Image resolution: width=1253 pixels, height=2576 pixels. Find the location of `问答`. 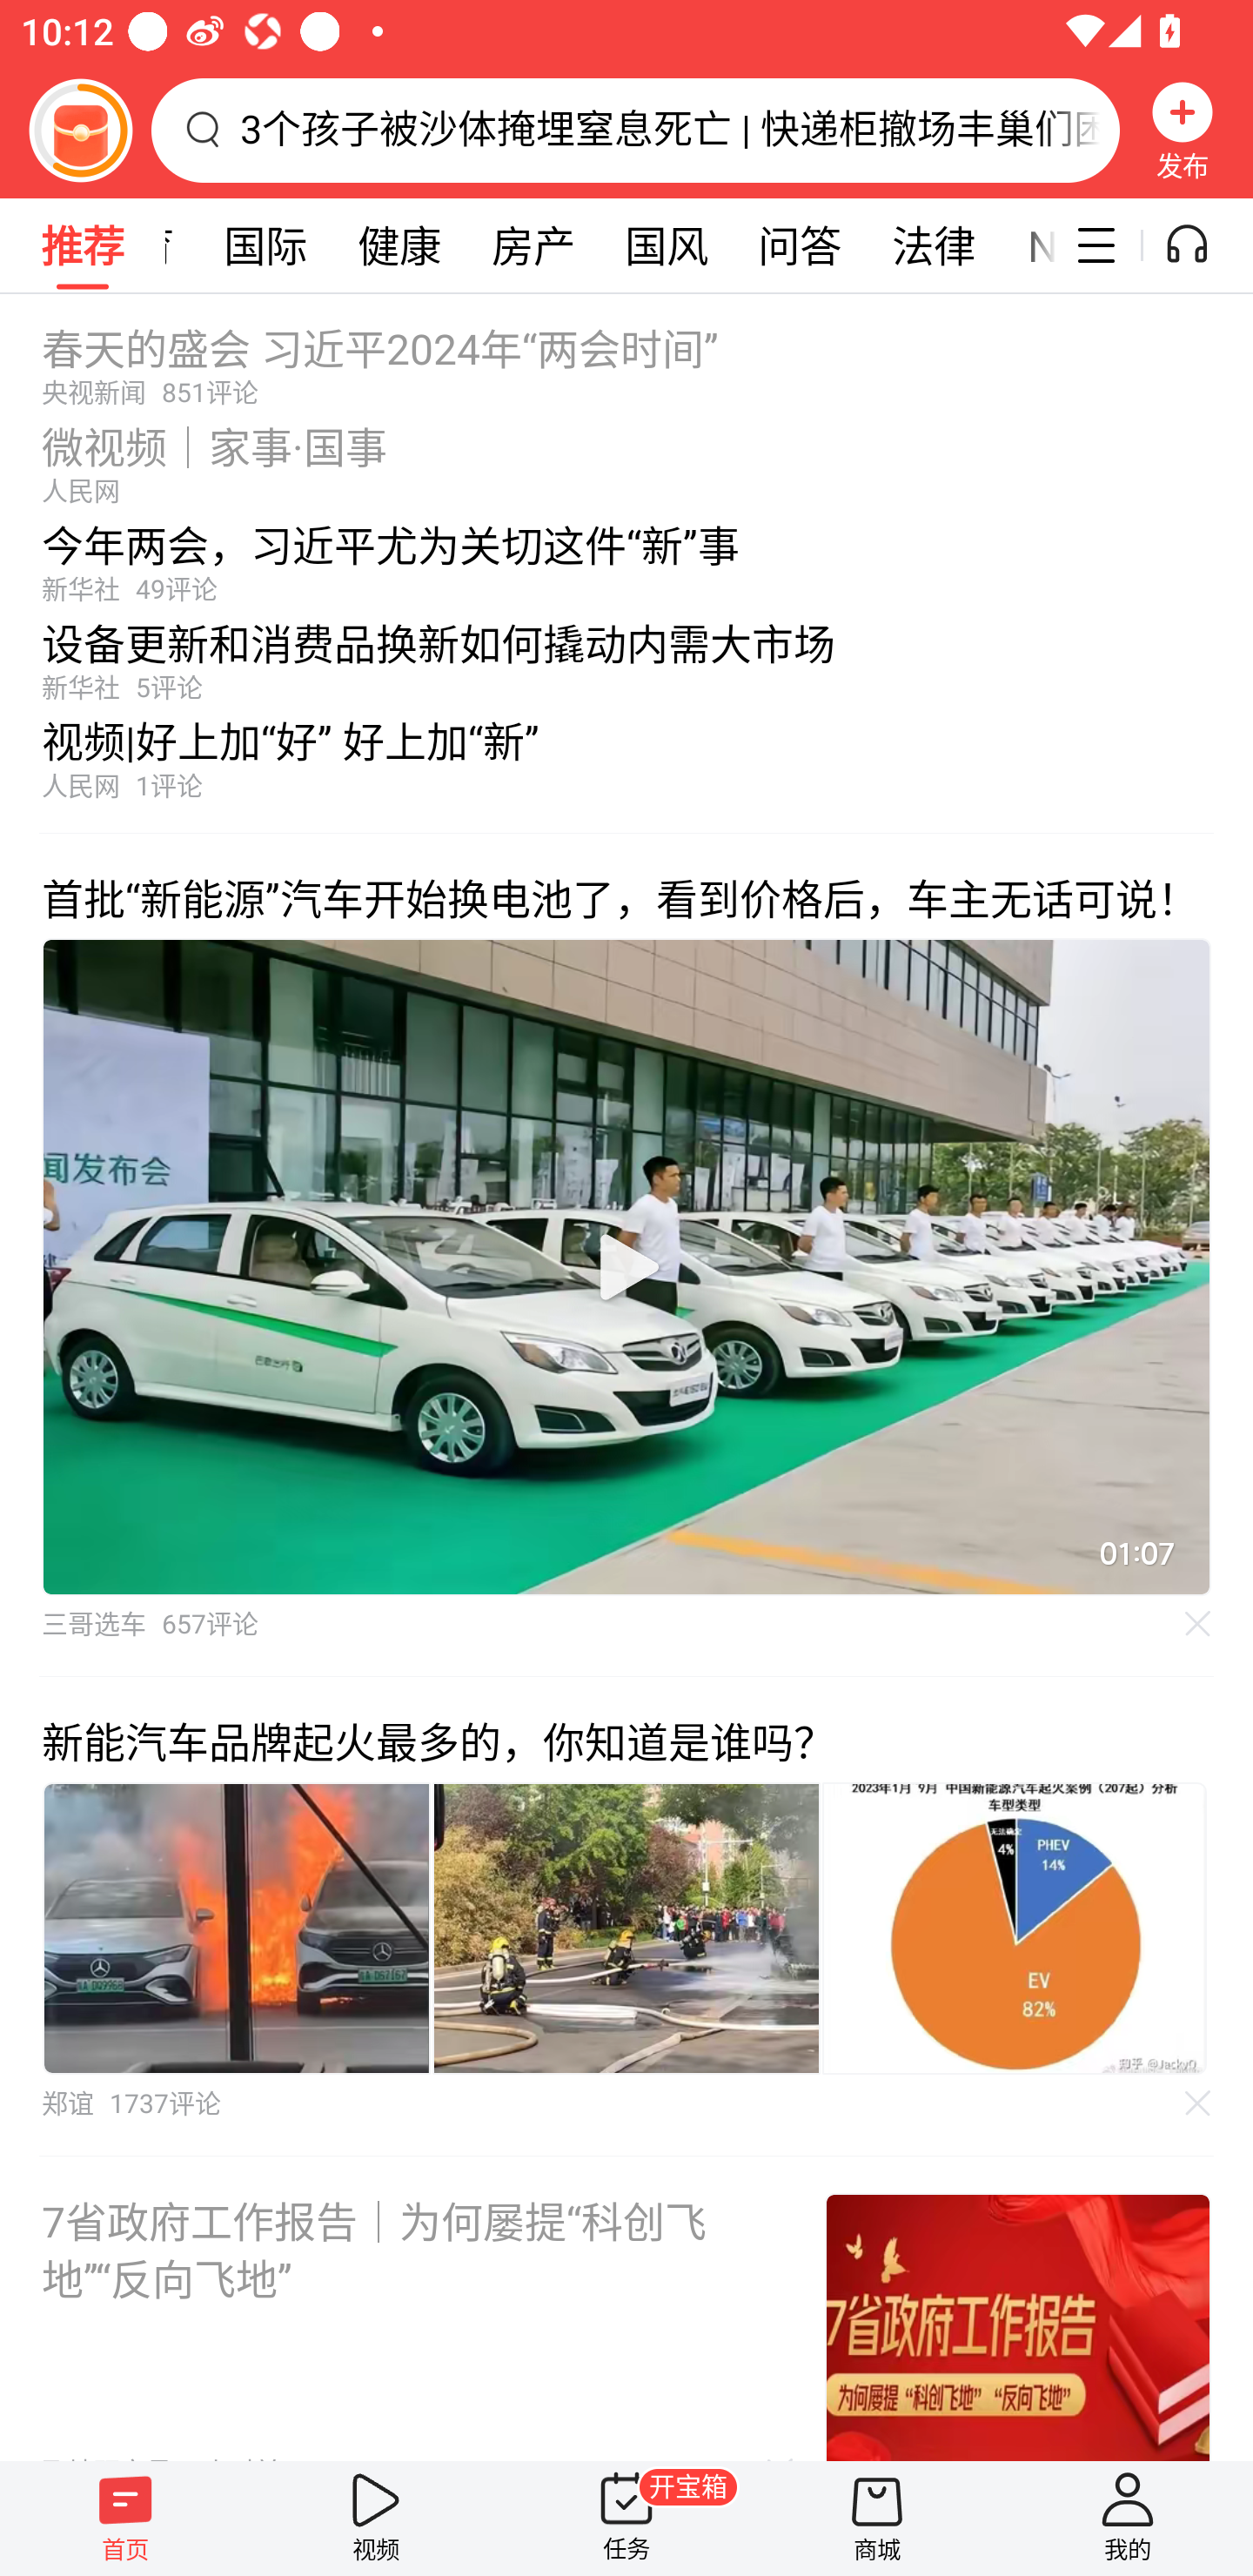

问答 is located at coordinates (800, 245).